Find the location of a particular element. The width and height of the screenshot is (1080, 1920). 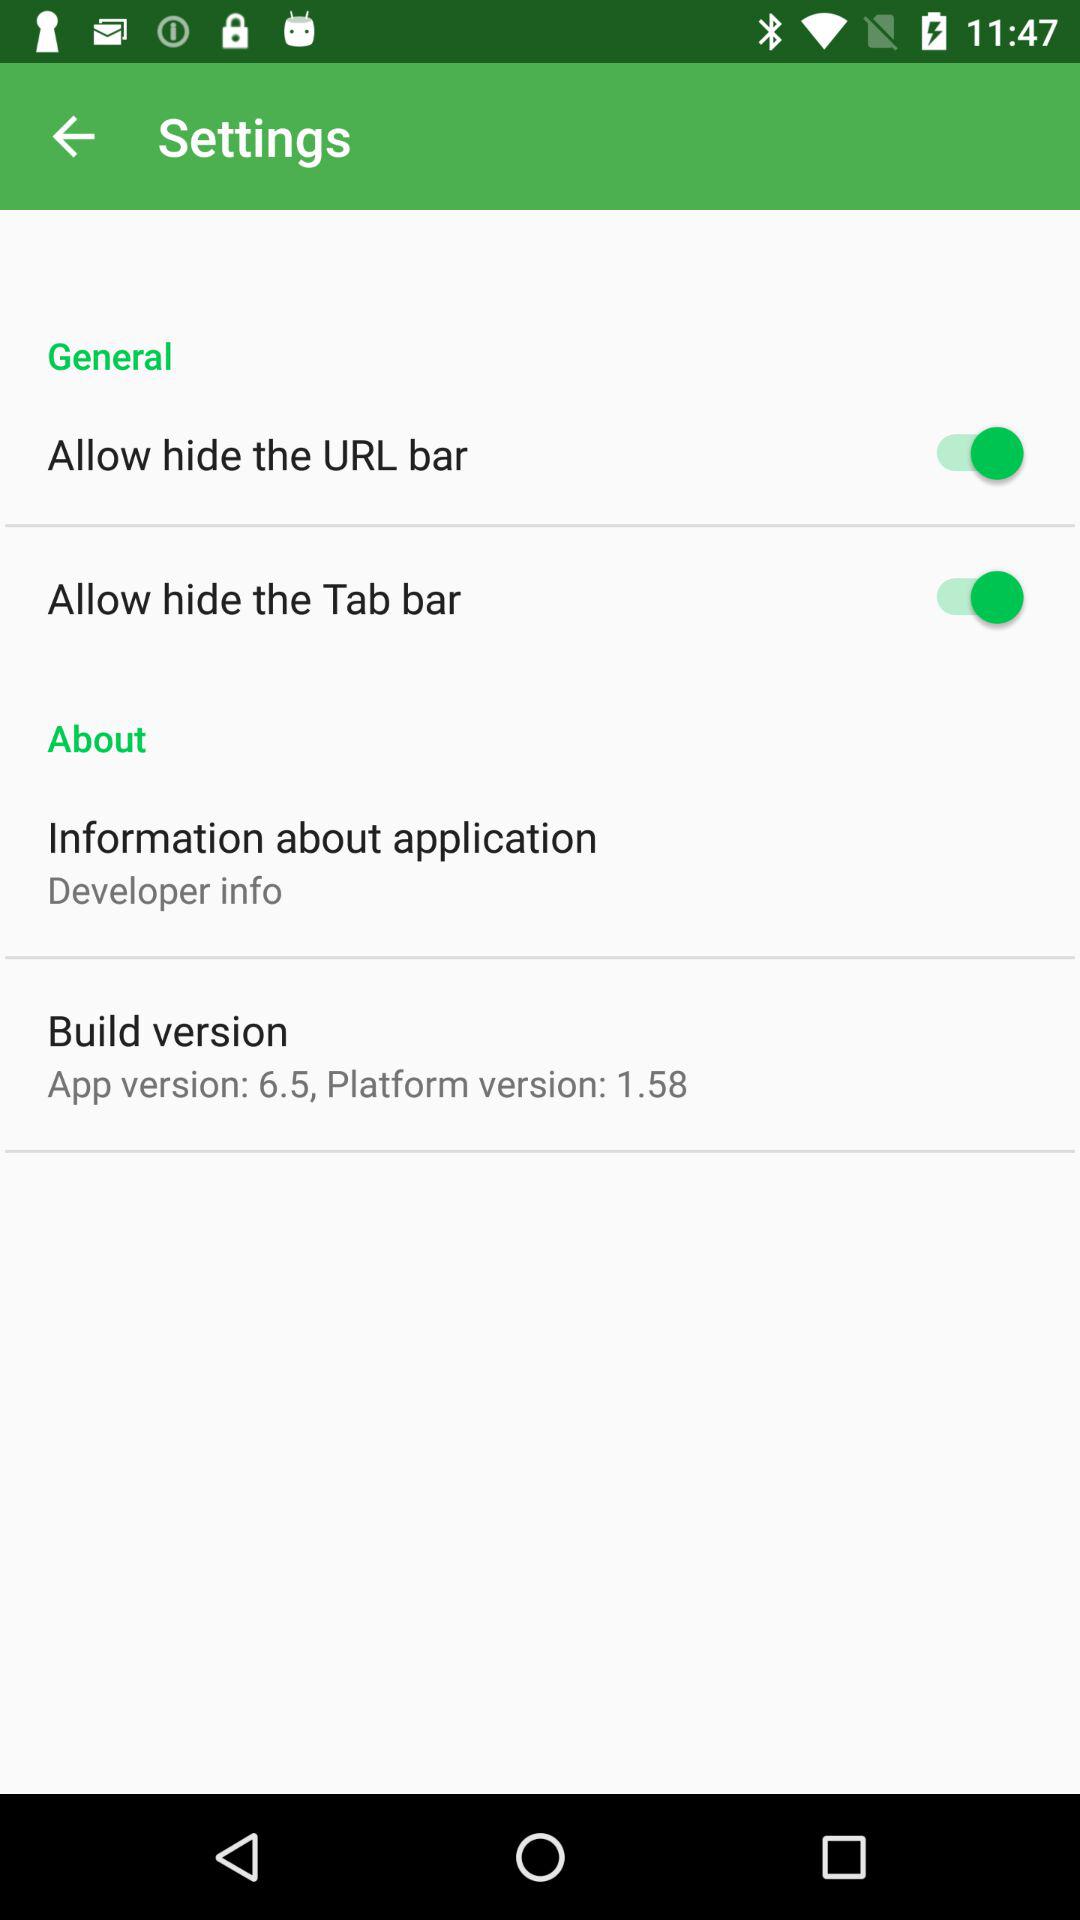

choose icon below the information about application is located at coordinates (164, 889).